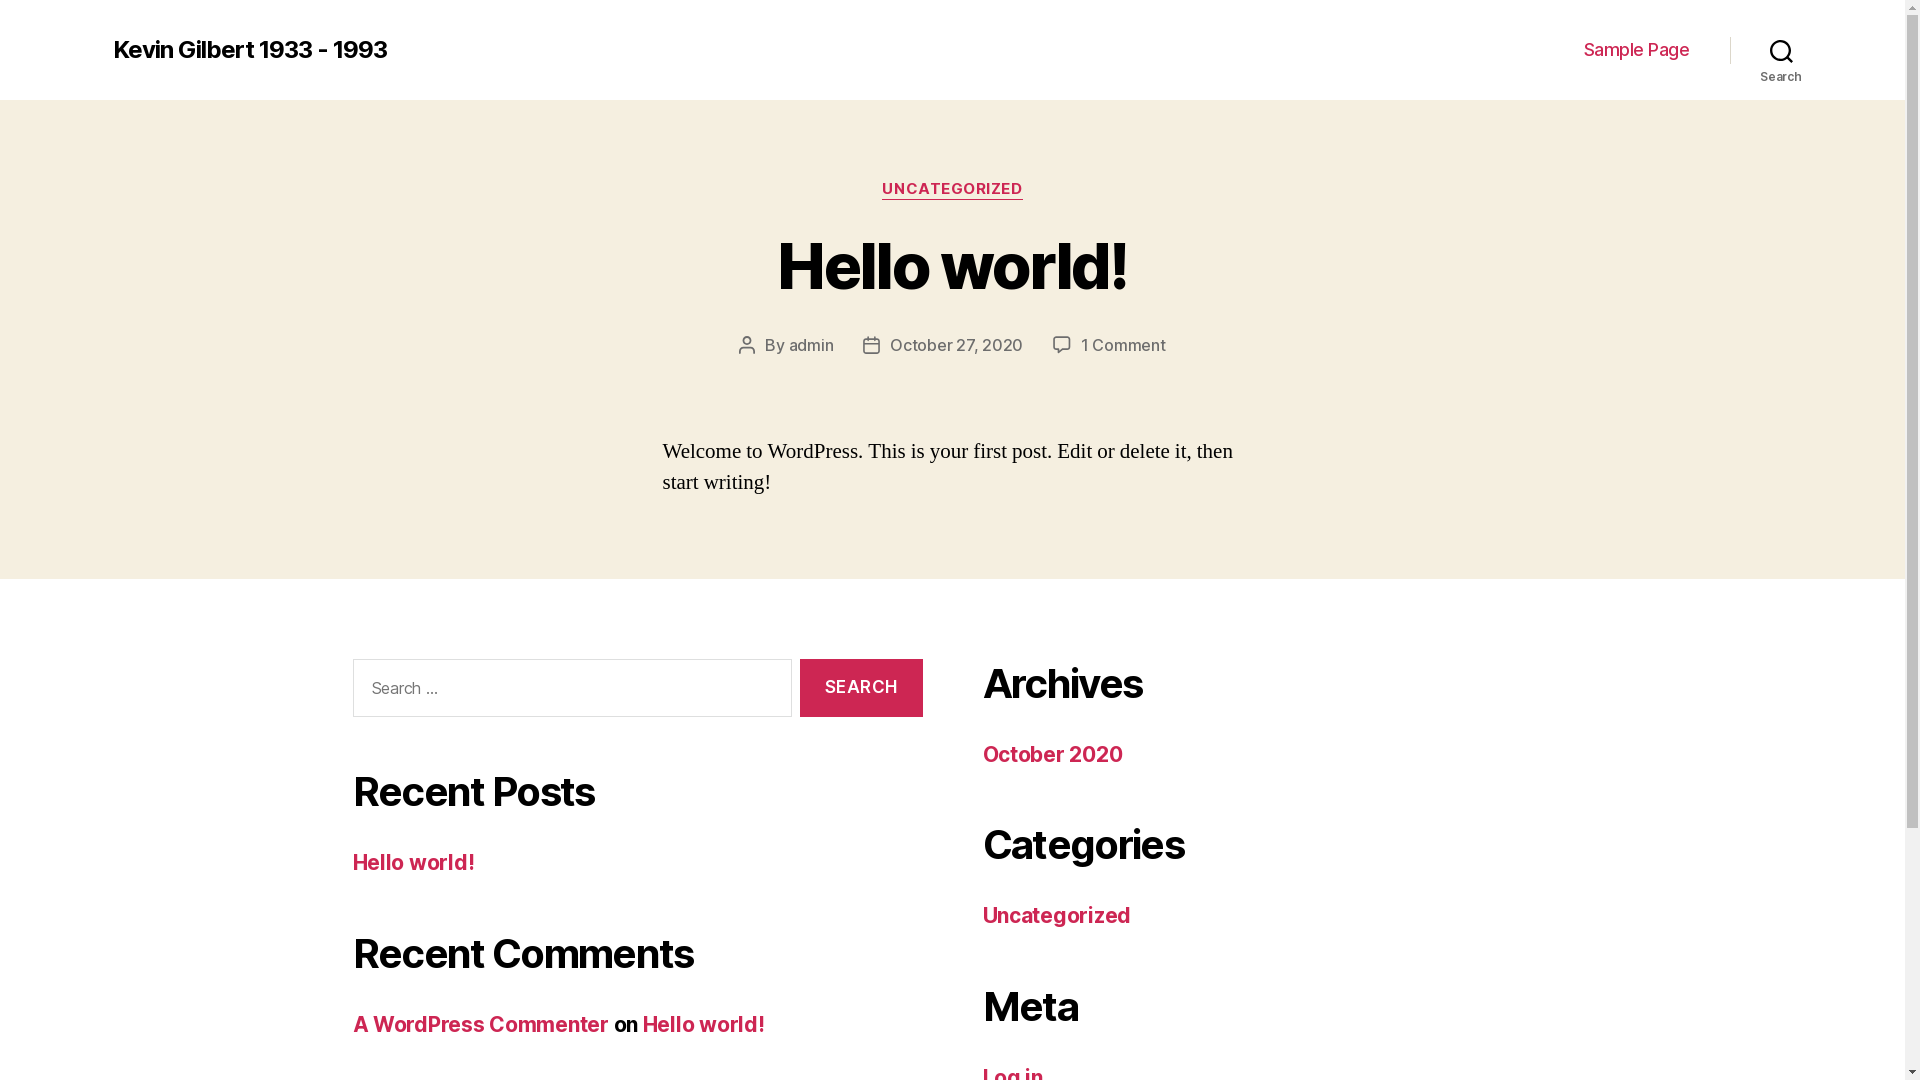  What do you see at coordinates (413, 862) in the screenshot?
I see `Hello world!` at bounding box center [413, 862].